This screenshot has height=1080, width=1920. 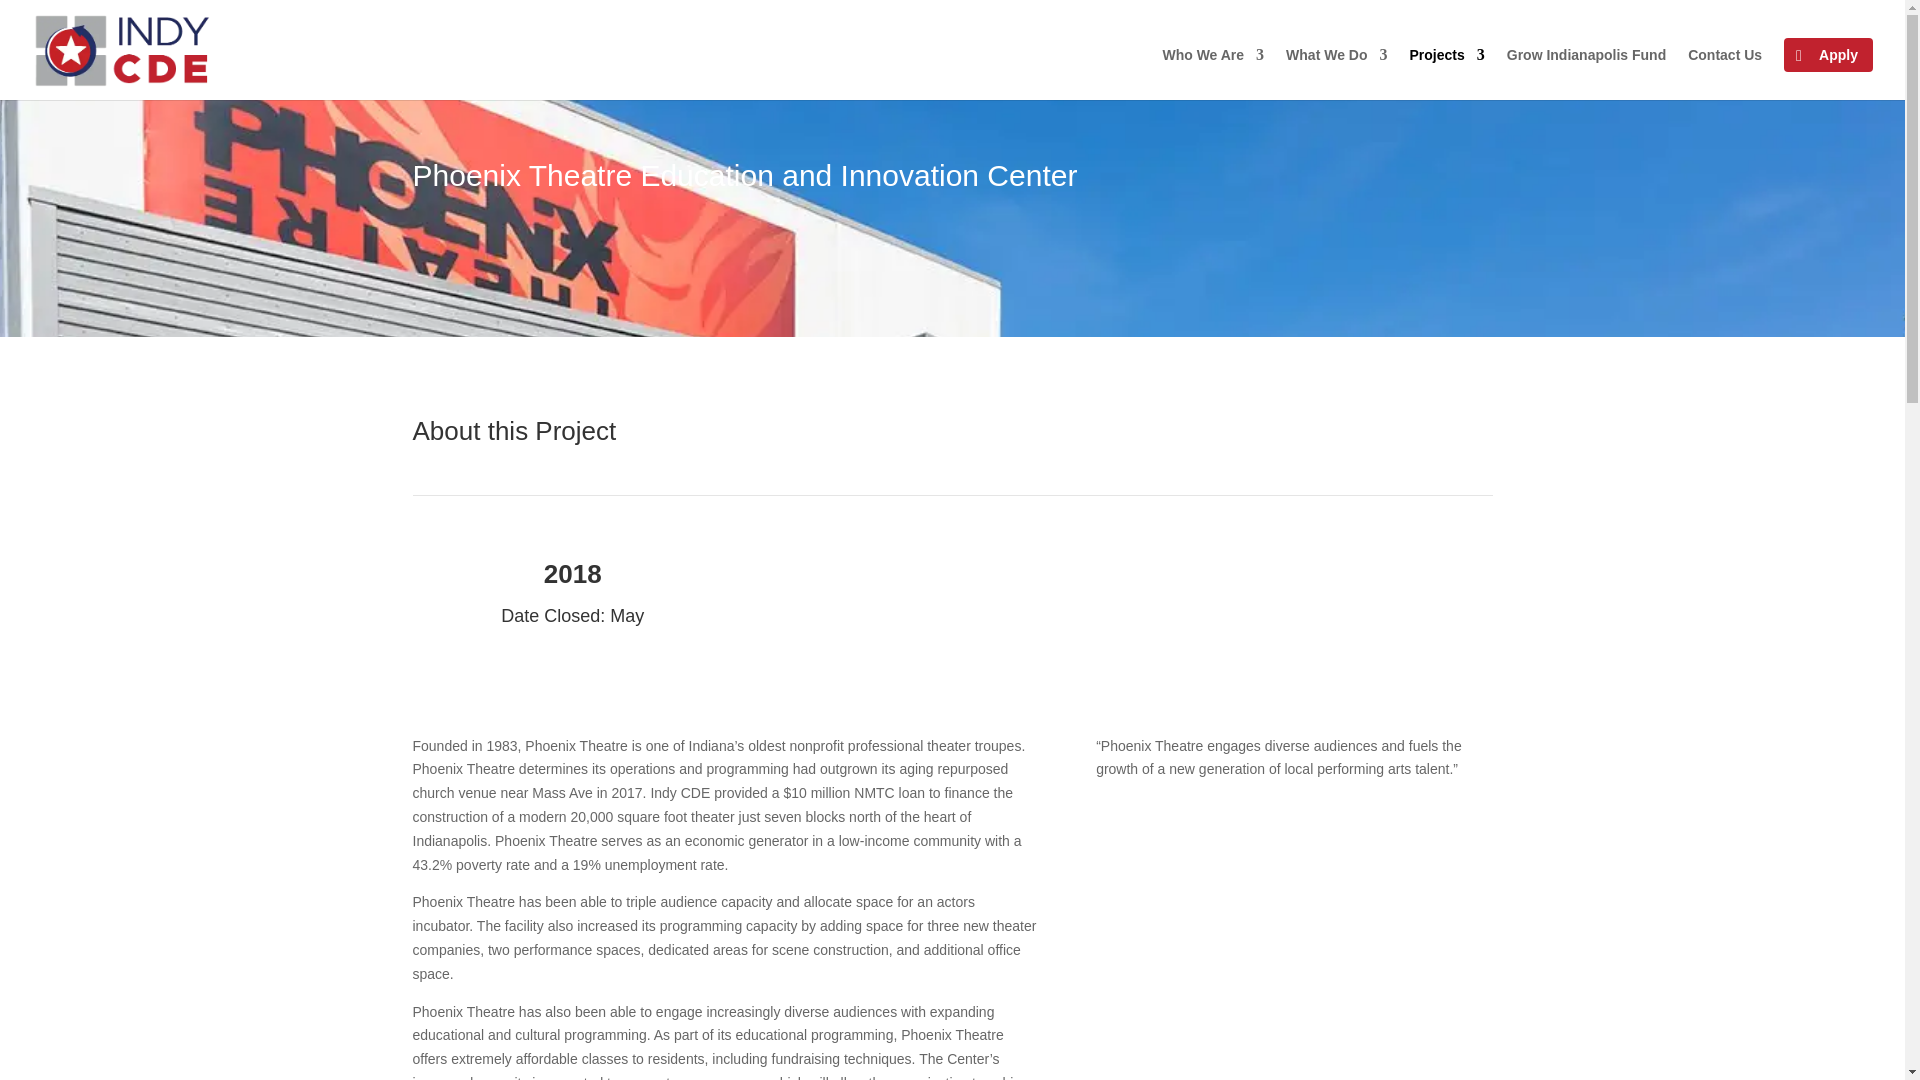 I want to click on Who We Are, so click(x=1212, y=74).